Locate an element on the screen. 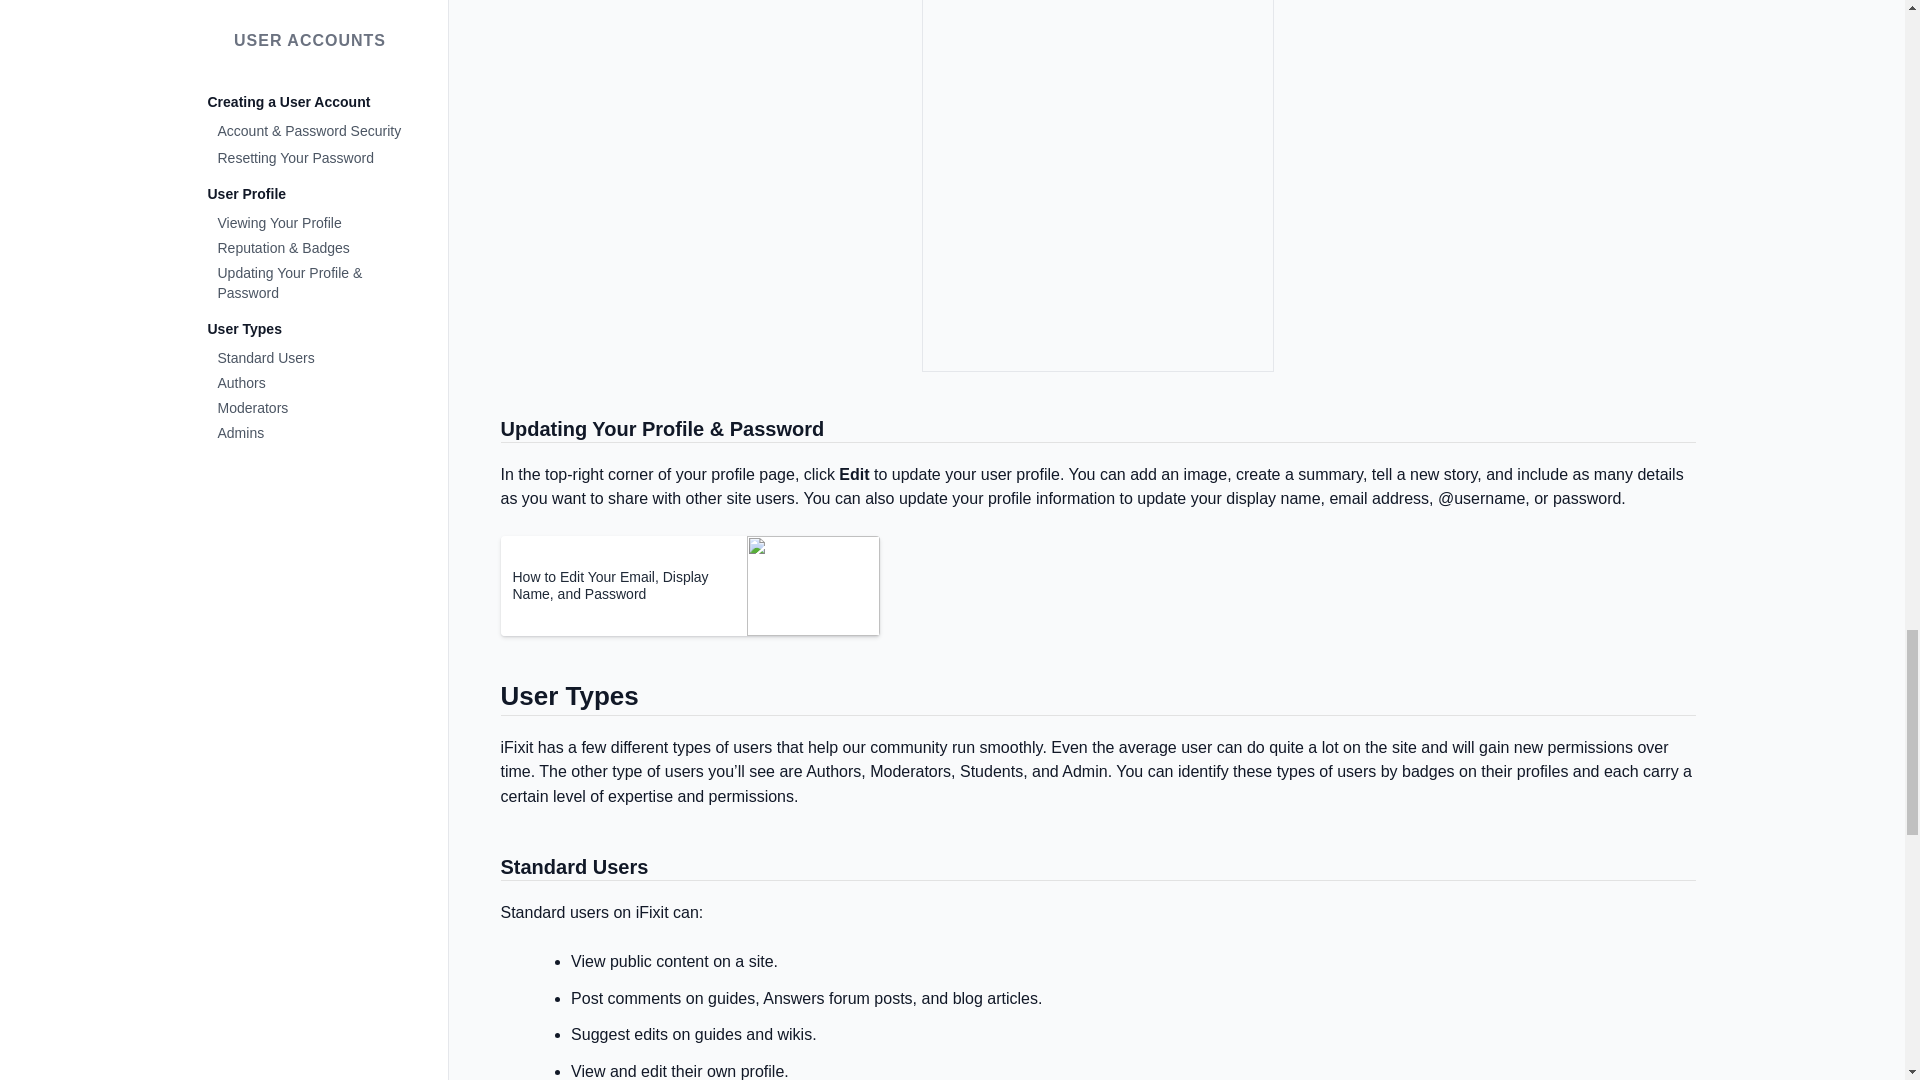 The height and width of the screenshot is (1080, 1920). How to Edit Your Email, Display Name, and Password is located at coordinates (624, 586).